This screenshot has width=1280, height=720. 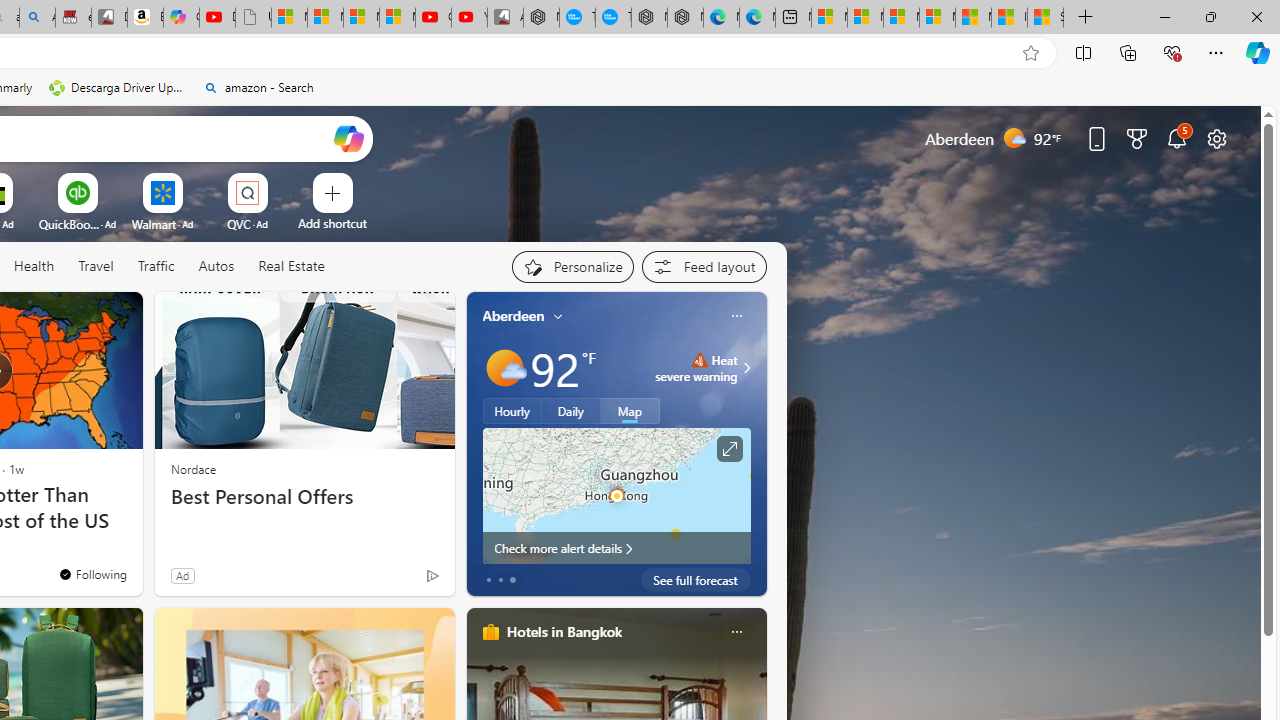 What do you see at coordinates (156, 267) in the screenshot?
I see `Traffic` at bounding box center [156, 267].